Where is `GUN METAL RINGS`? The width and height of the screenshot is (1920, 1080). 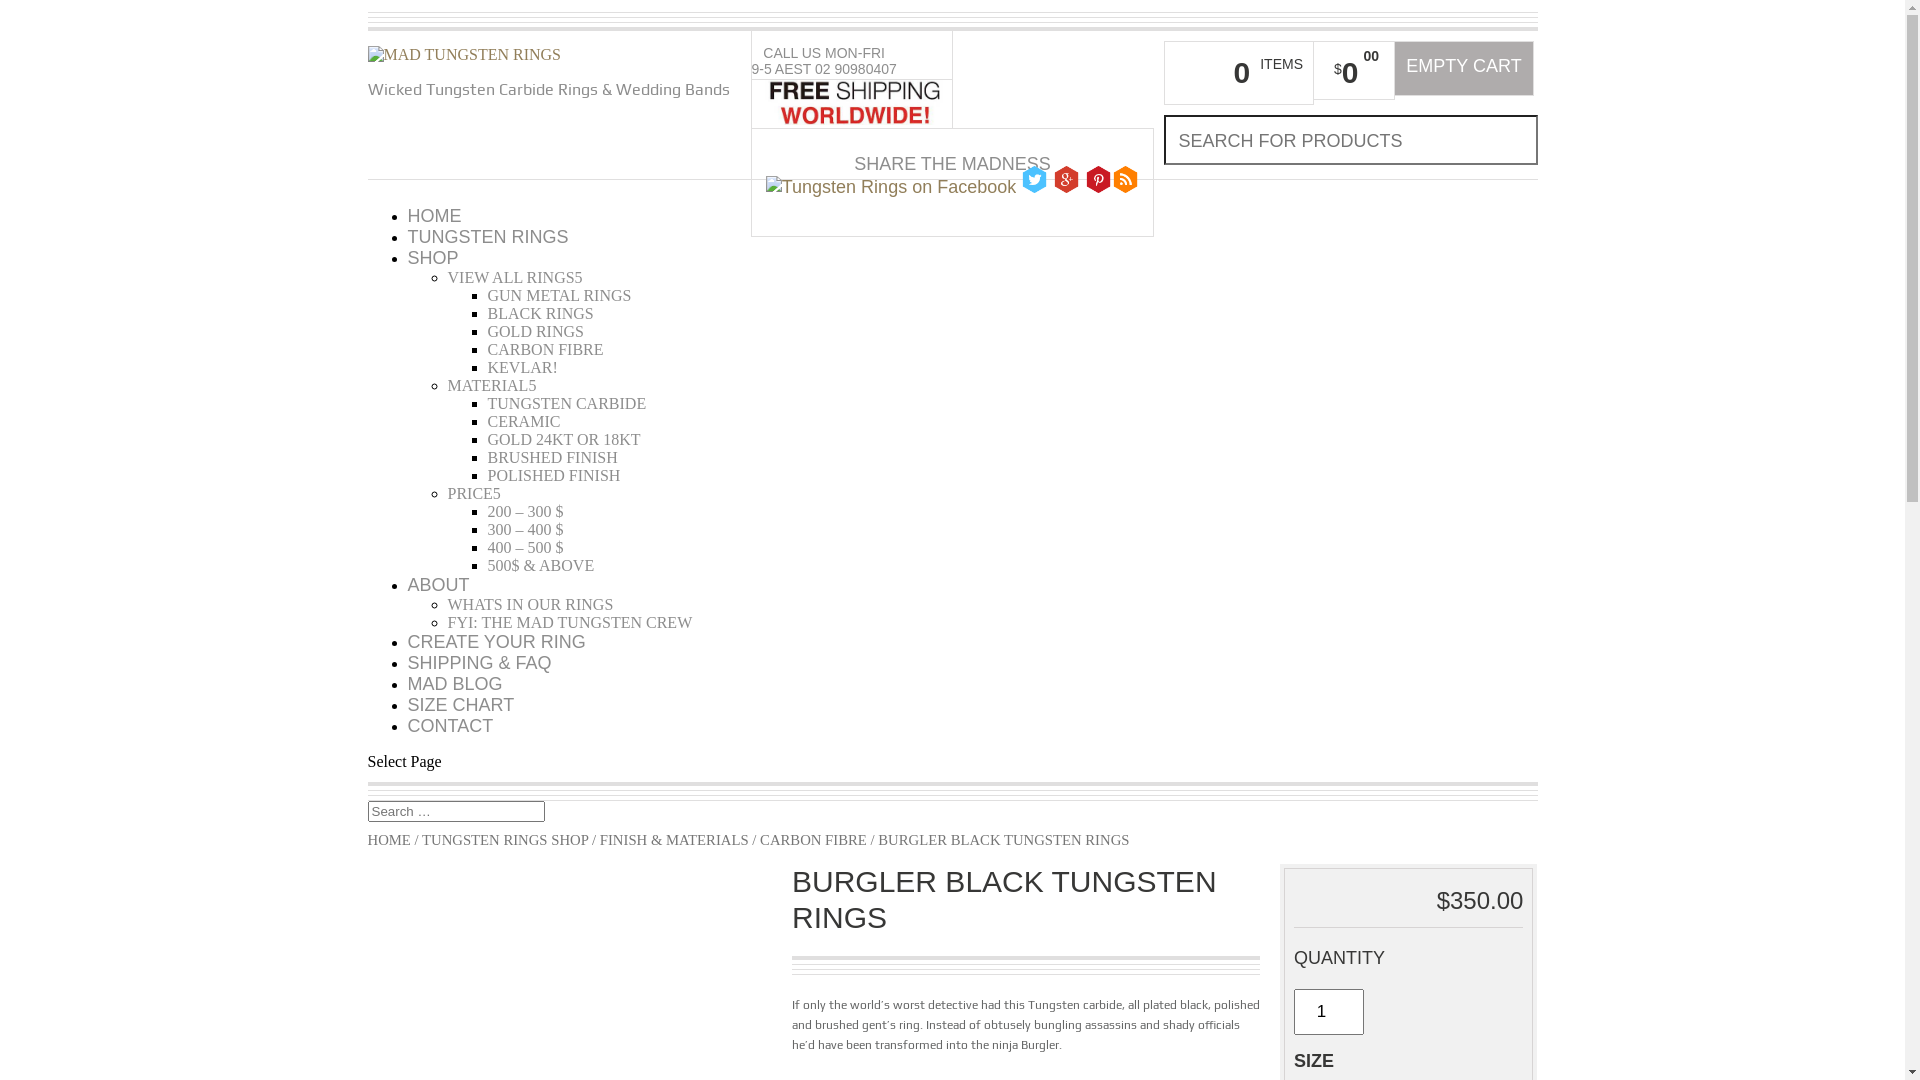 GUN METAL RINGS is located at coordinates (560, 296).